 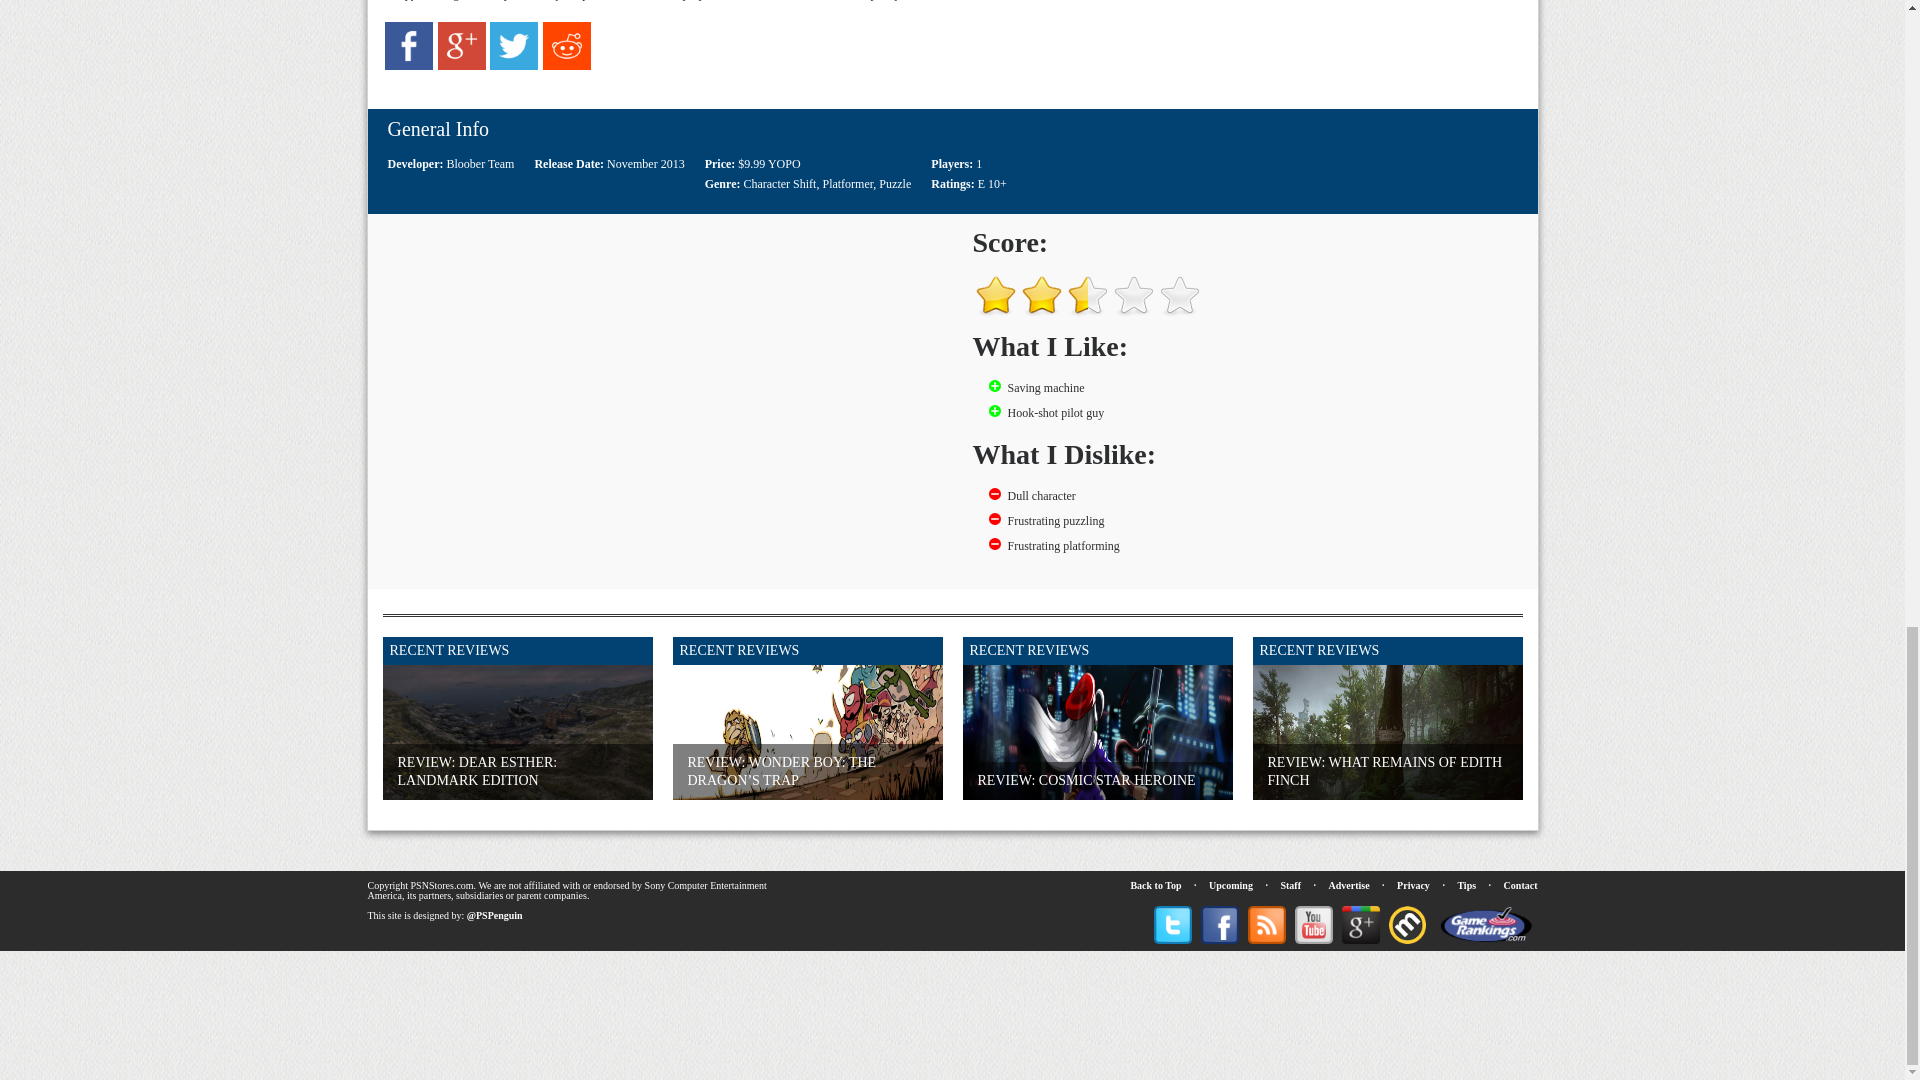 I want to click on Share via Google, so click(x=461, y=66).